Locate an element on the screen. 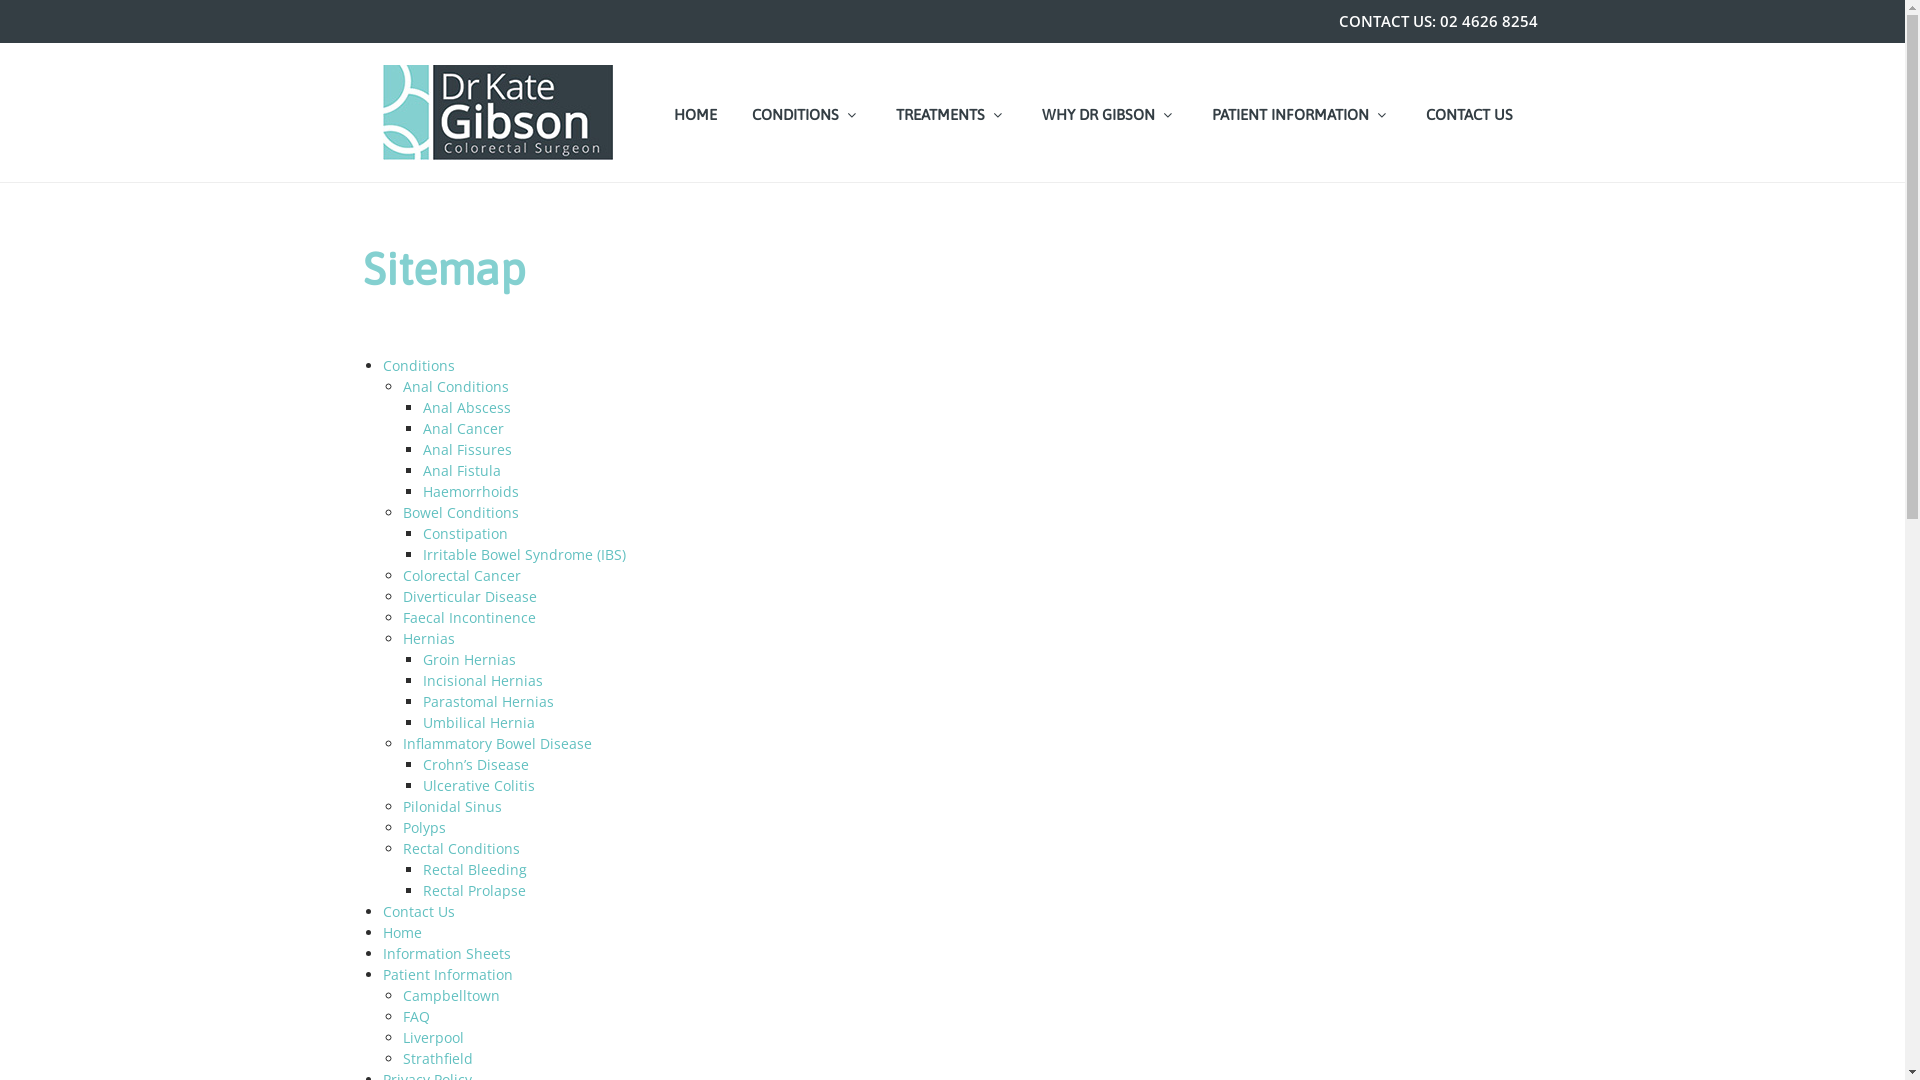 The image size is (1920, 1080). Haemorrhoids is located at coordinates (470, 492).